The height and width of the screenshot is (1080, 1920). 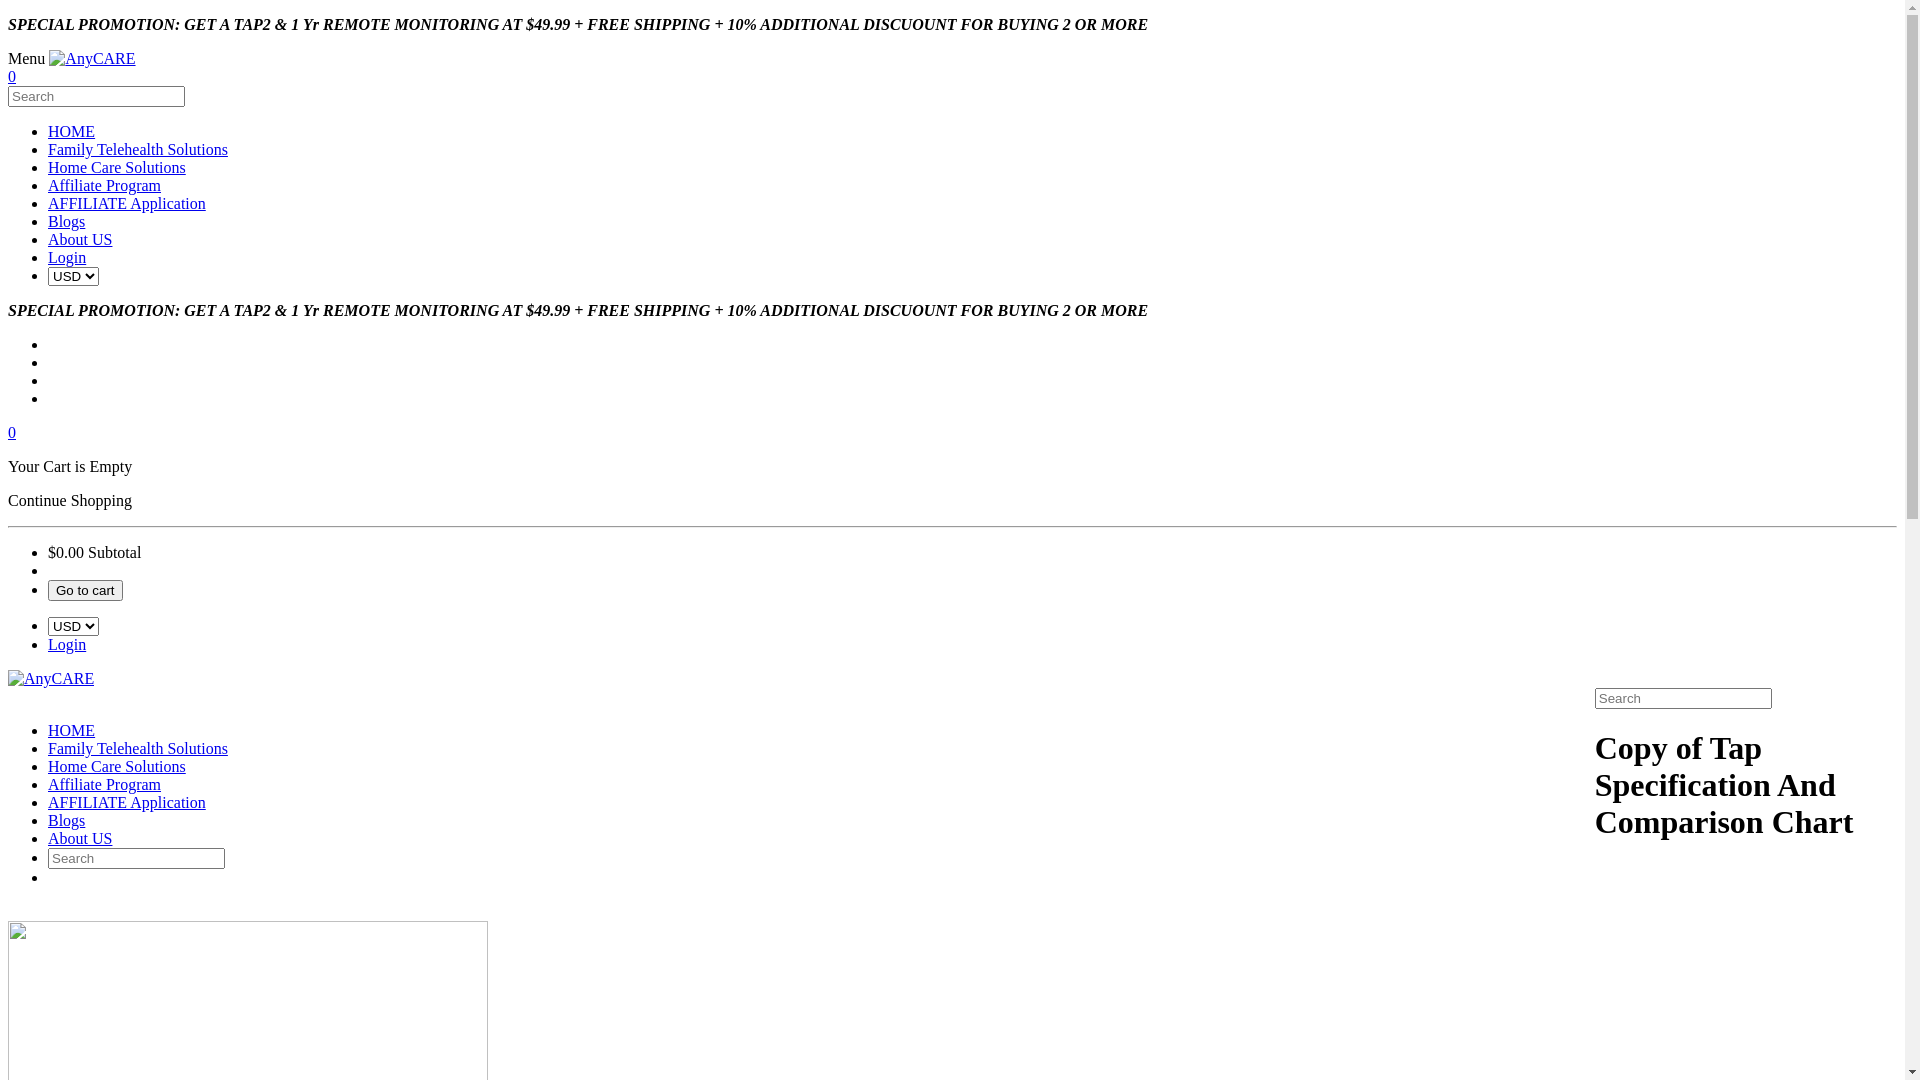 What do you see at coordinates (127, 802) in the screenshot?
I see `AFFILIATE Application` at bounding box center [127, 802].